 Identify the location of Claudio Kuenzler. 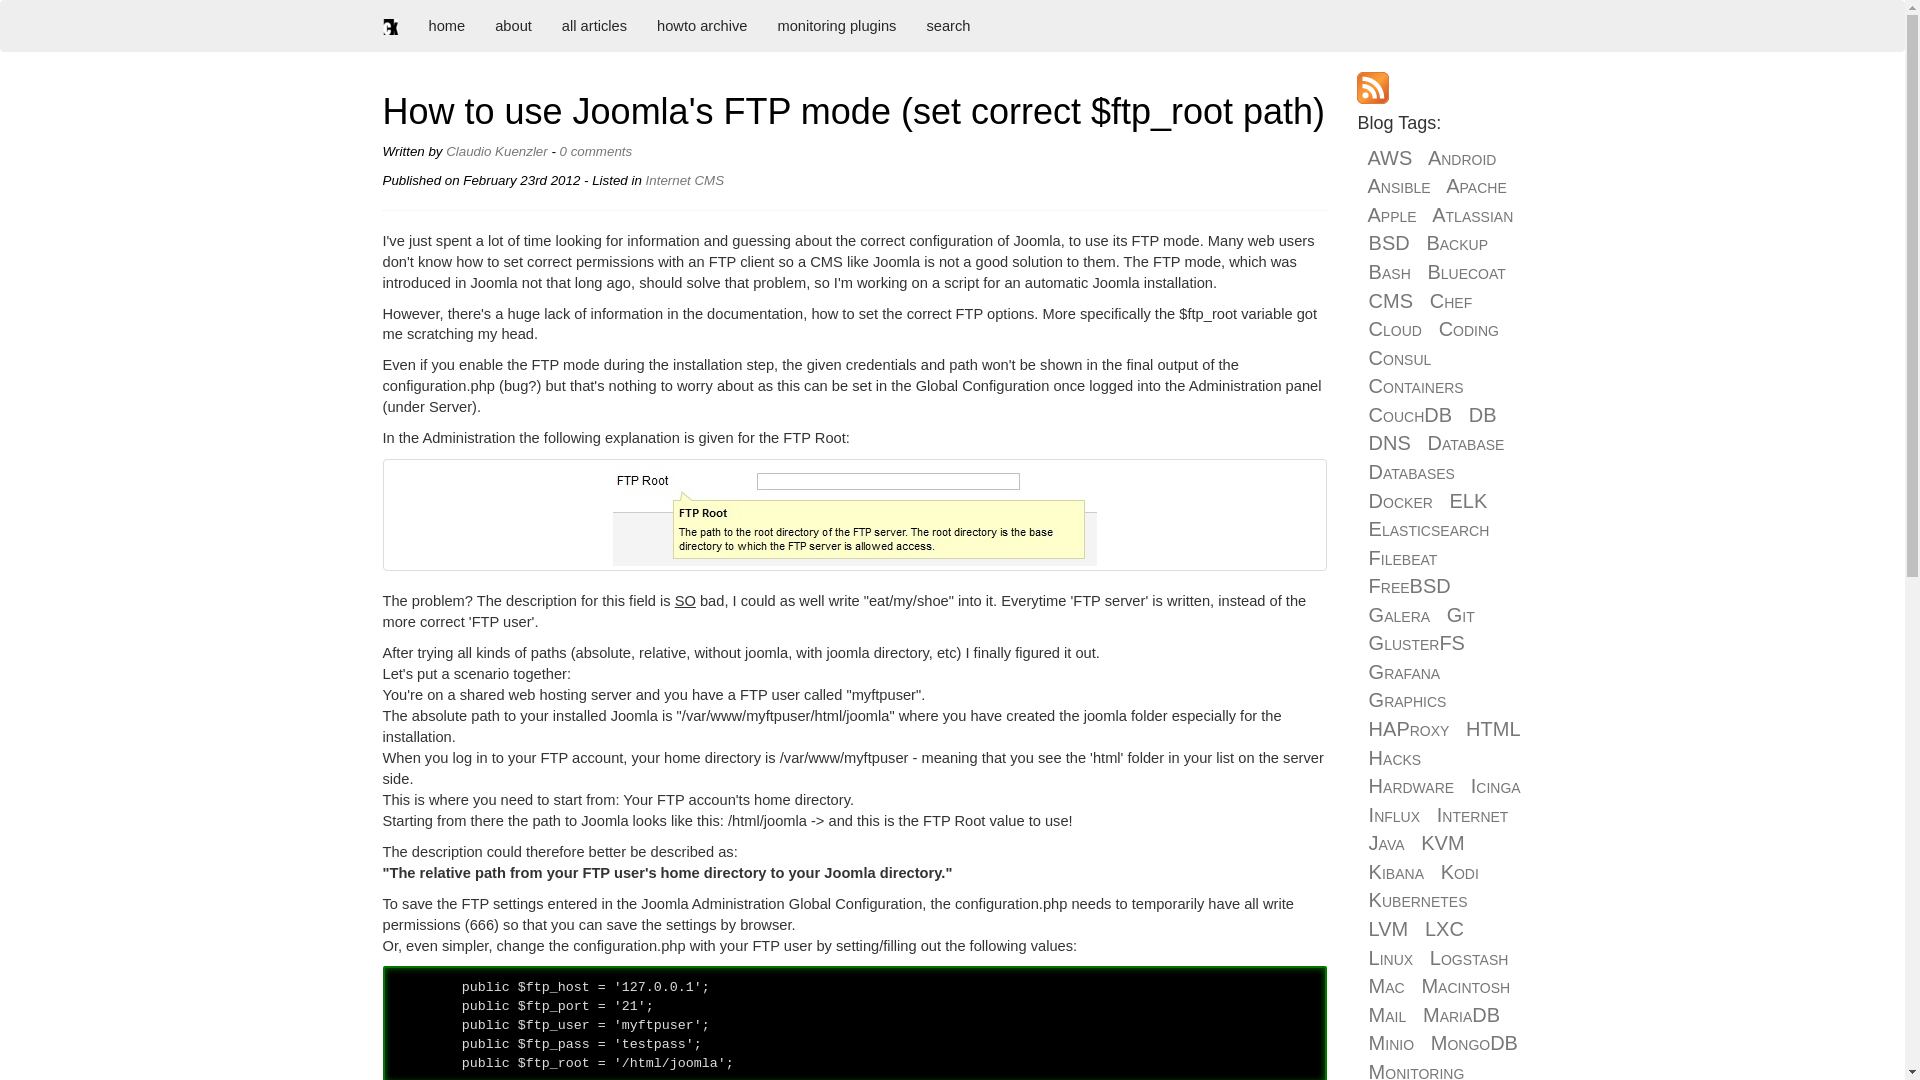
(496, 150).